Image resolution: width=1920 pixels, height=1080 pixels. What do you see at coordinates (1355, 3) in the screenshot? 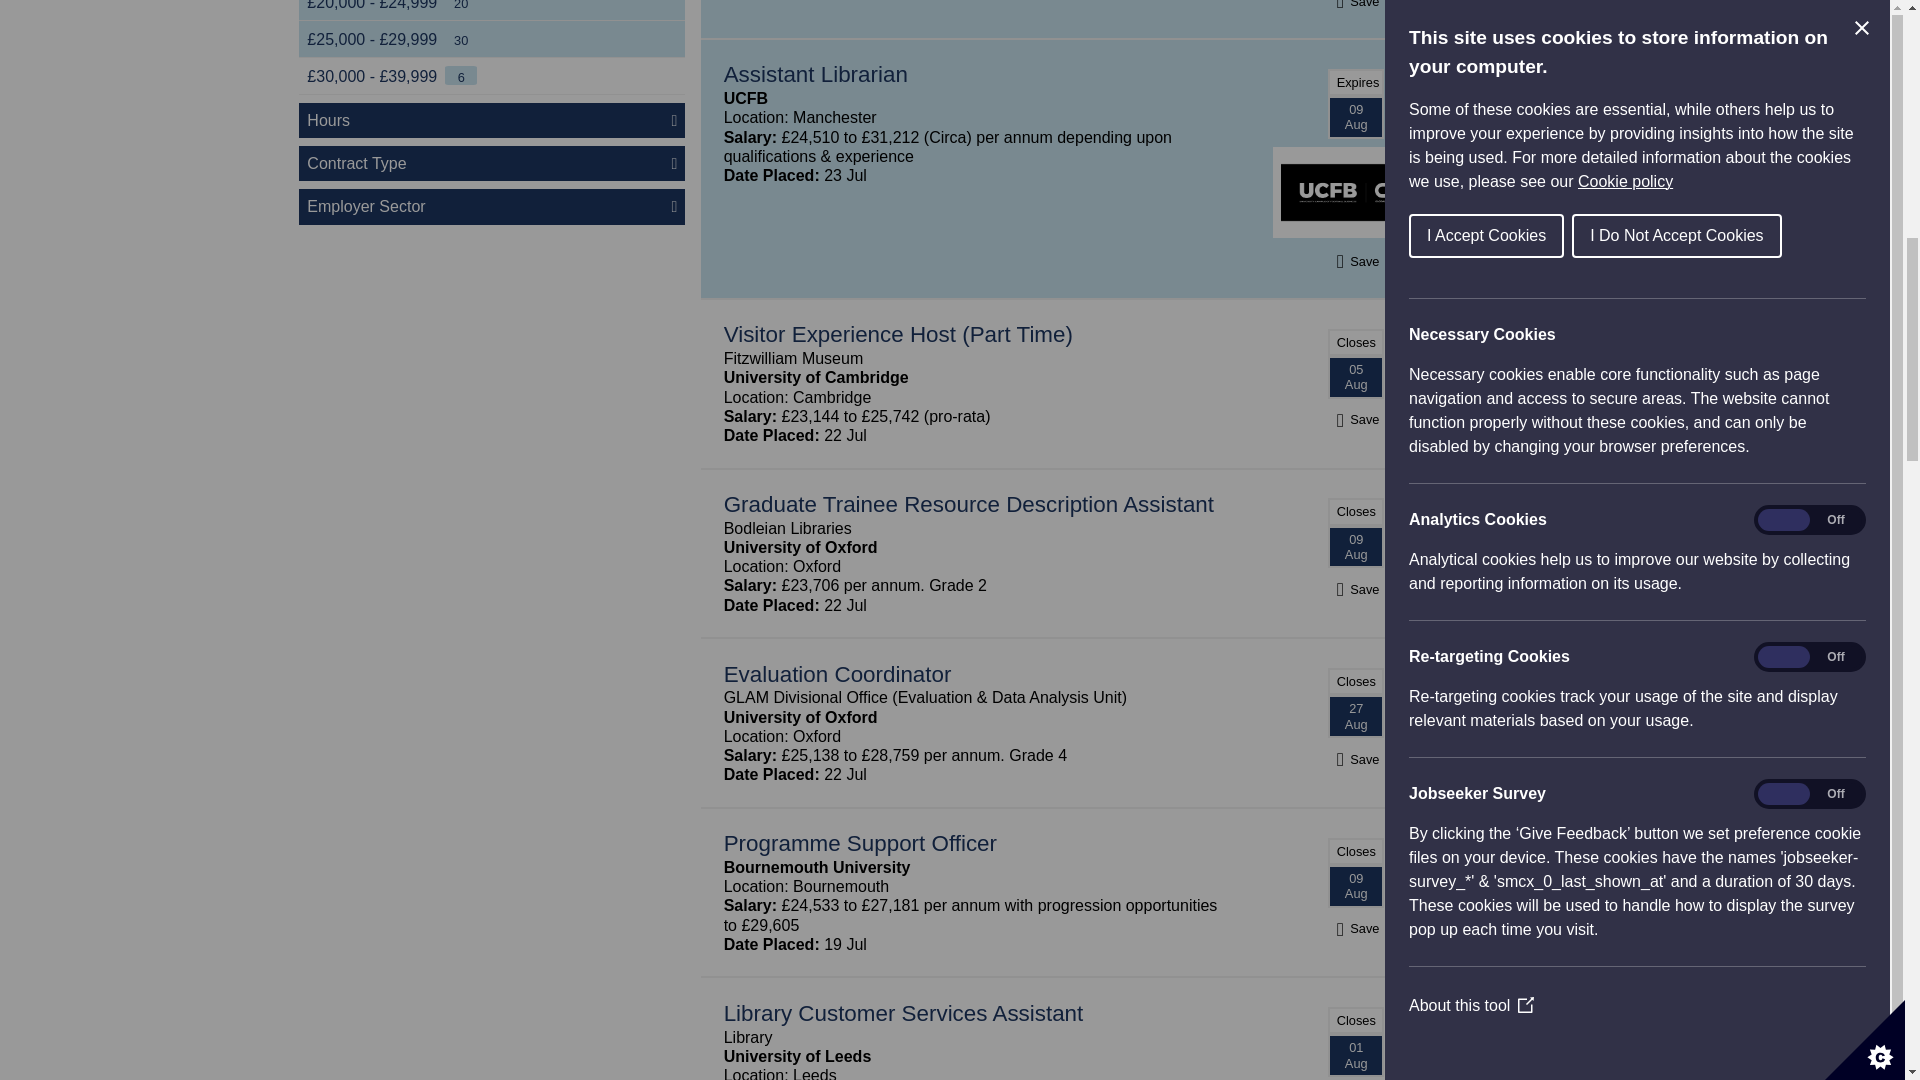
I see `Save` at bounding box center [1355, 3].